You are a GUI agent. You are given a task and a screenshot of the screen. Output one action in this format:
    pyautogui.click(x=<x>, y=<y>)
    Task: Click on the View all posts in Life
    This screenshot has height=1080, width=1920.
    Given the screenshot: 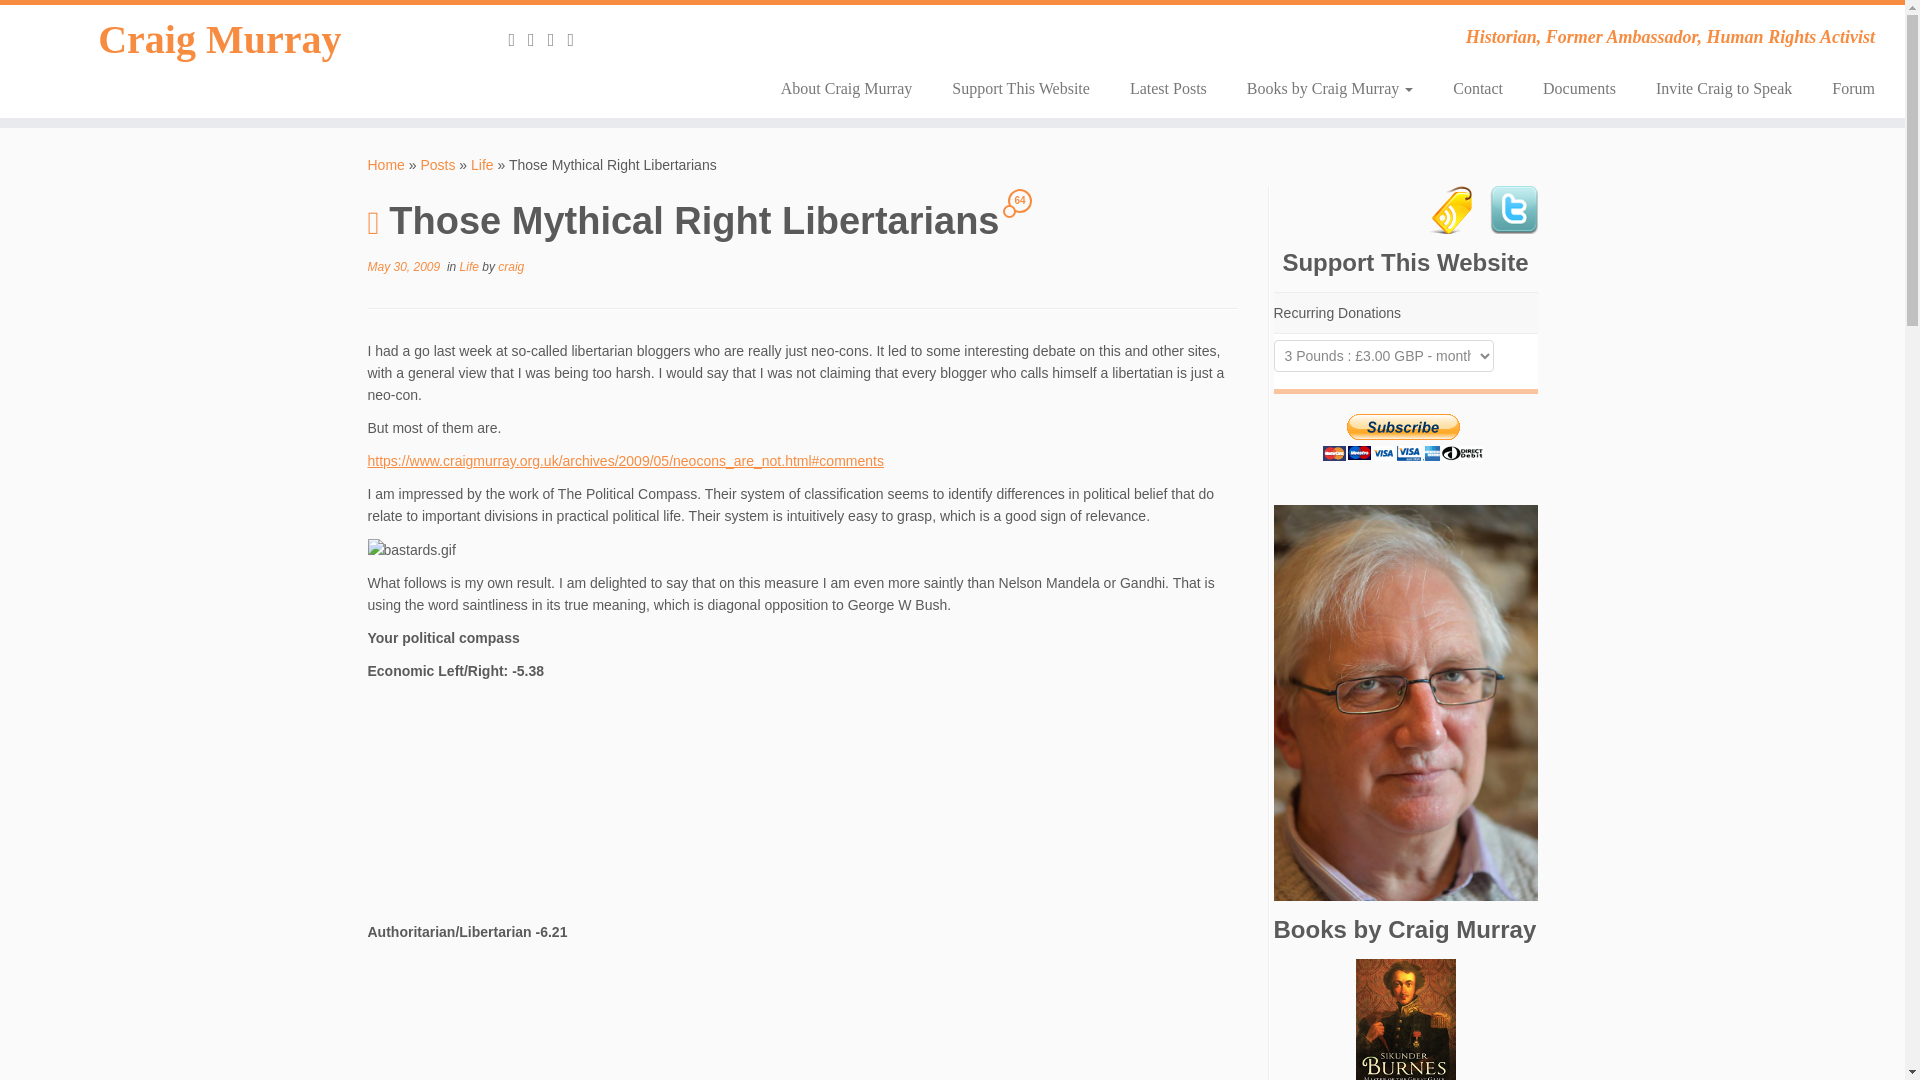 What is the action you would take?
    pyautogui.click(x=472, y=267)
    